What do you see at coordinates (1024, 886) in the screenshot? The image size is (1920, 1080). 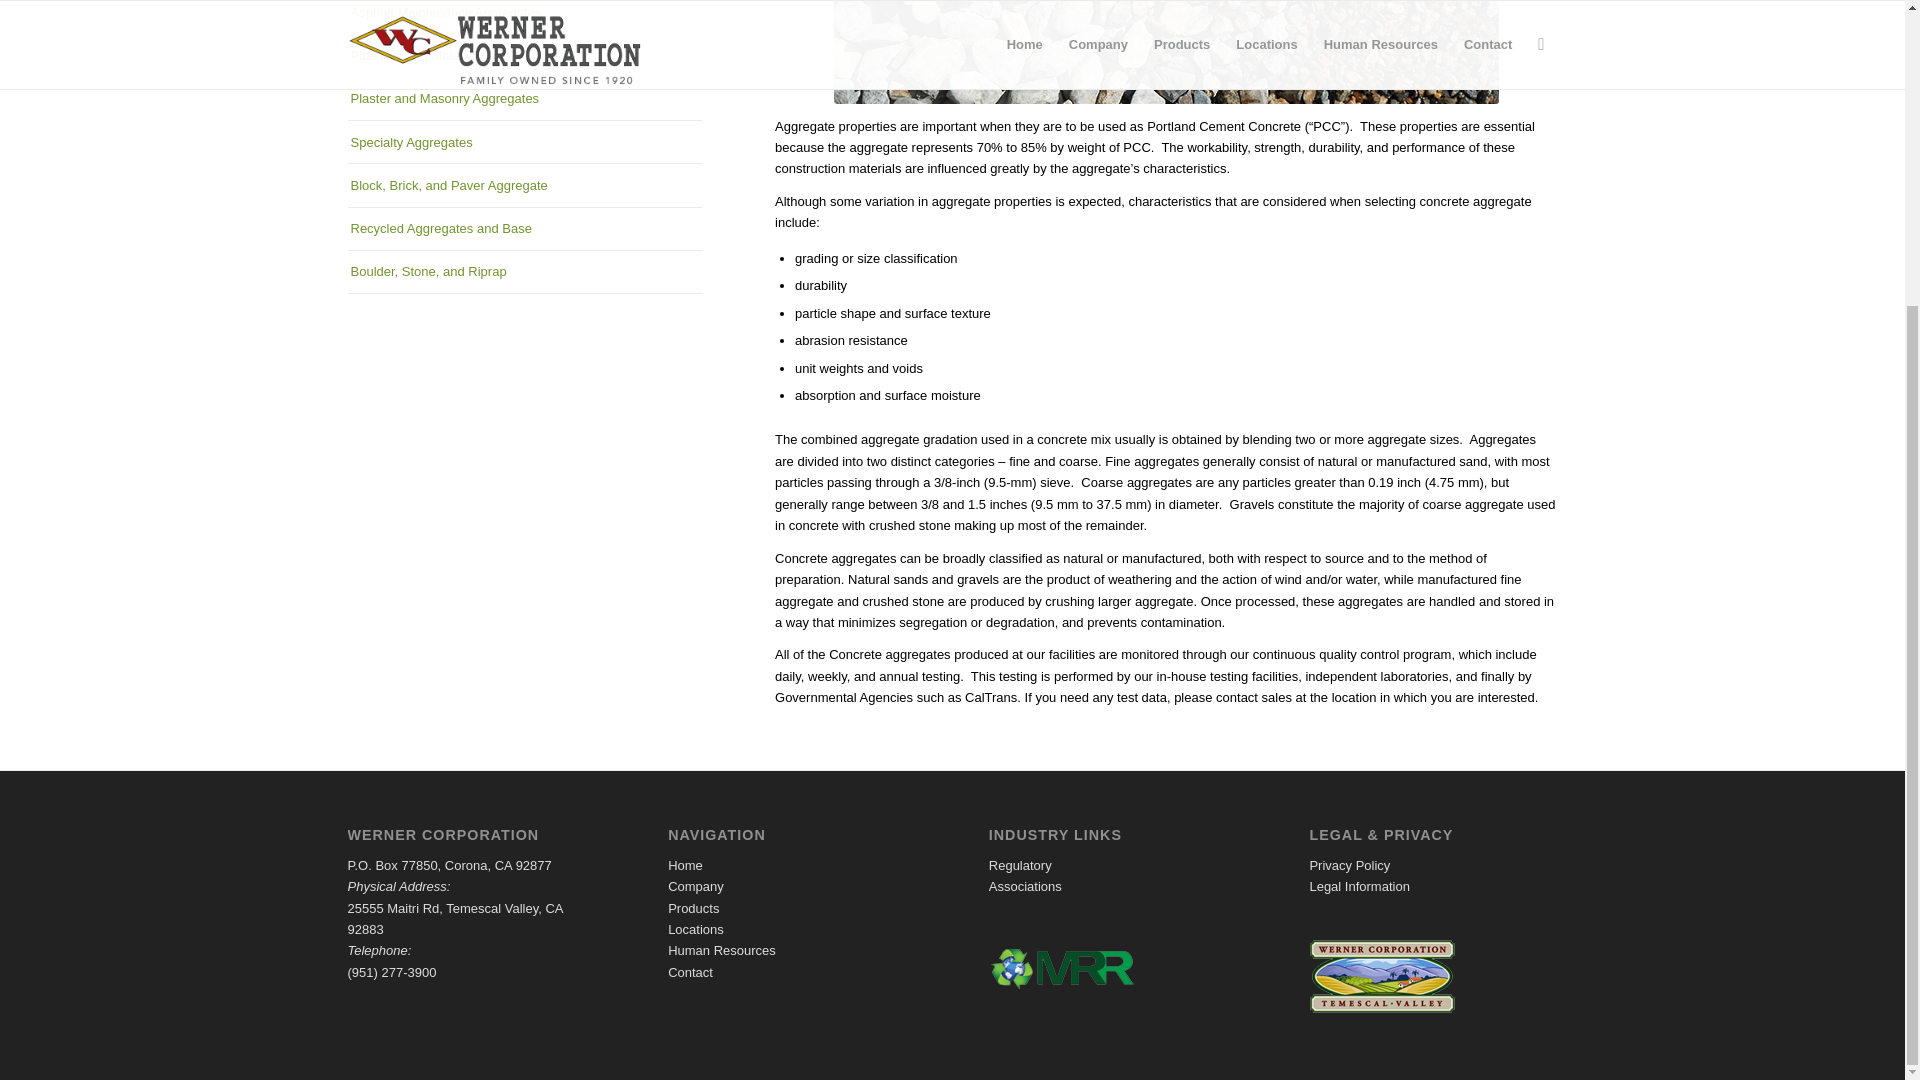 I see `Industry Links` at bounding box center [1024, 886].